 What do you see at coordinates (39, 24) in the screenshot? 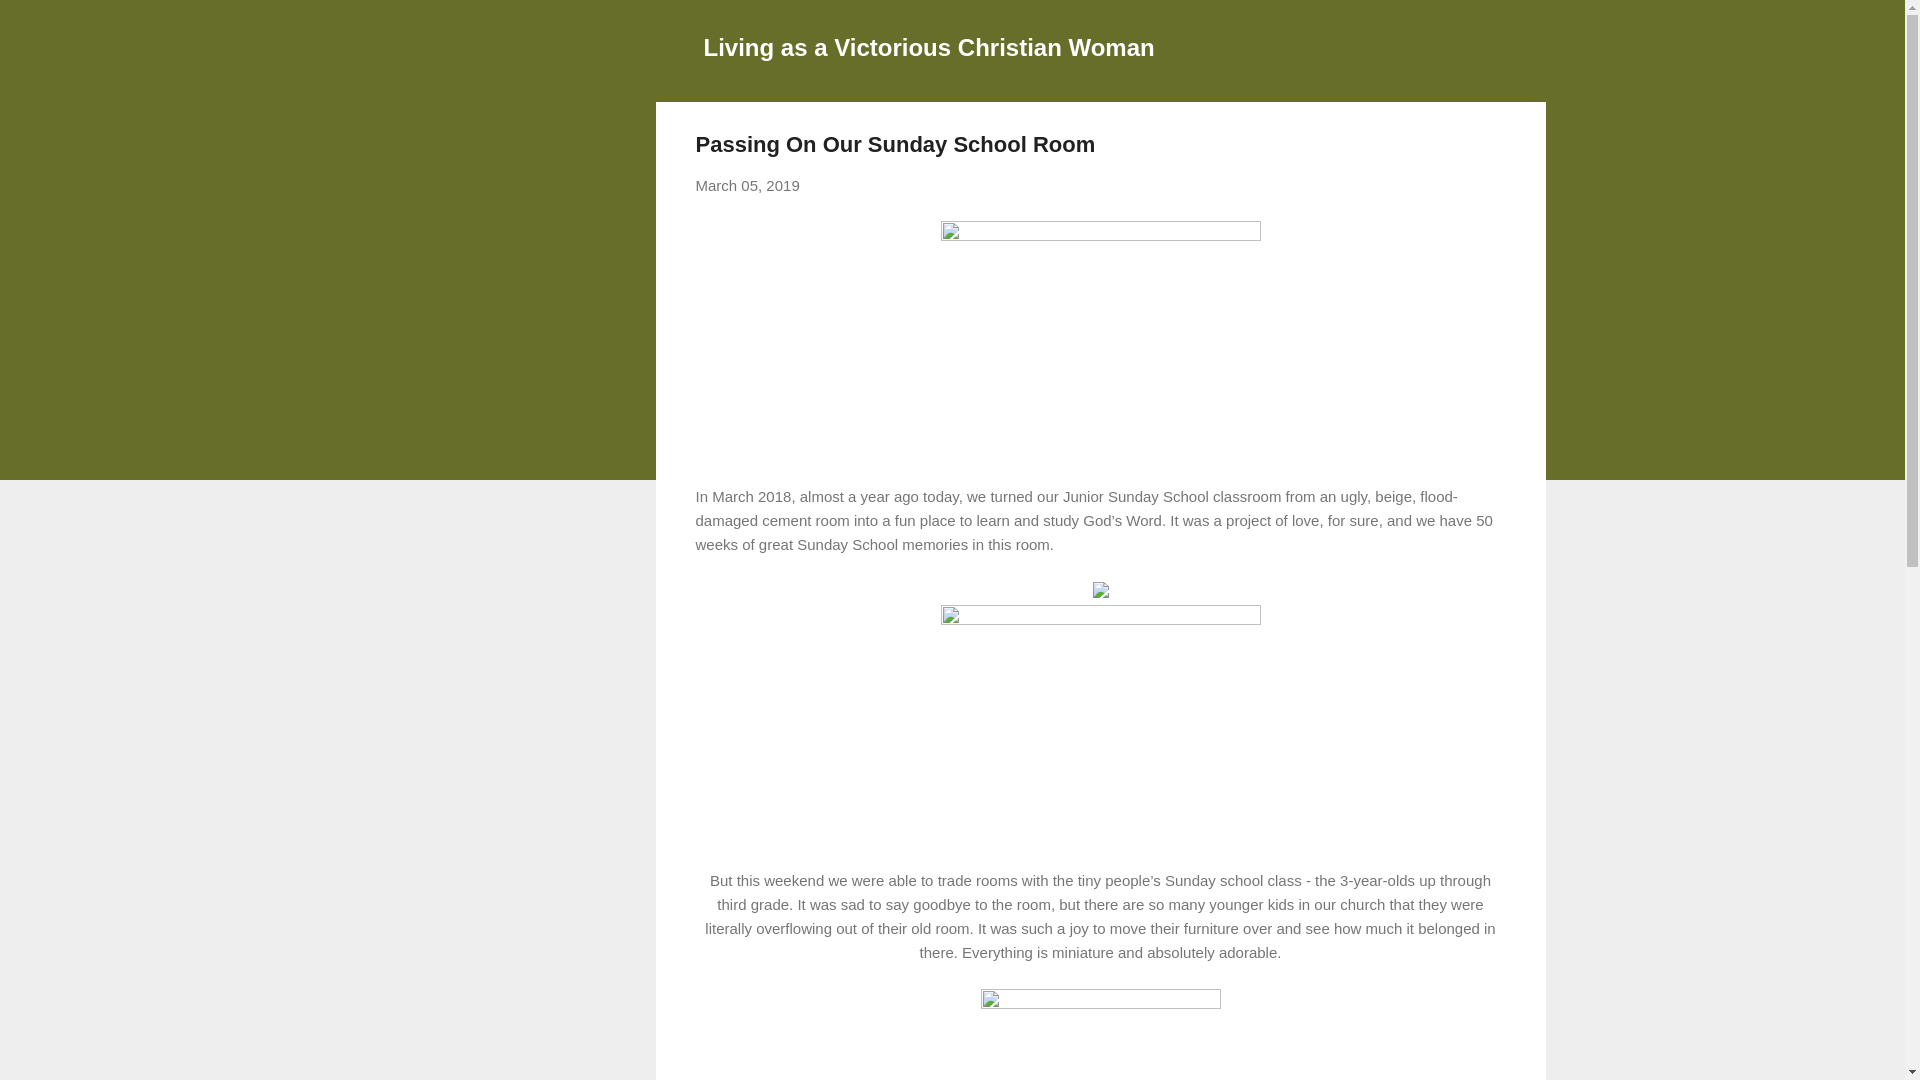
I see `Search` at bounding box center [39, 24].